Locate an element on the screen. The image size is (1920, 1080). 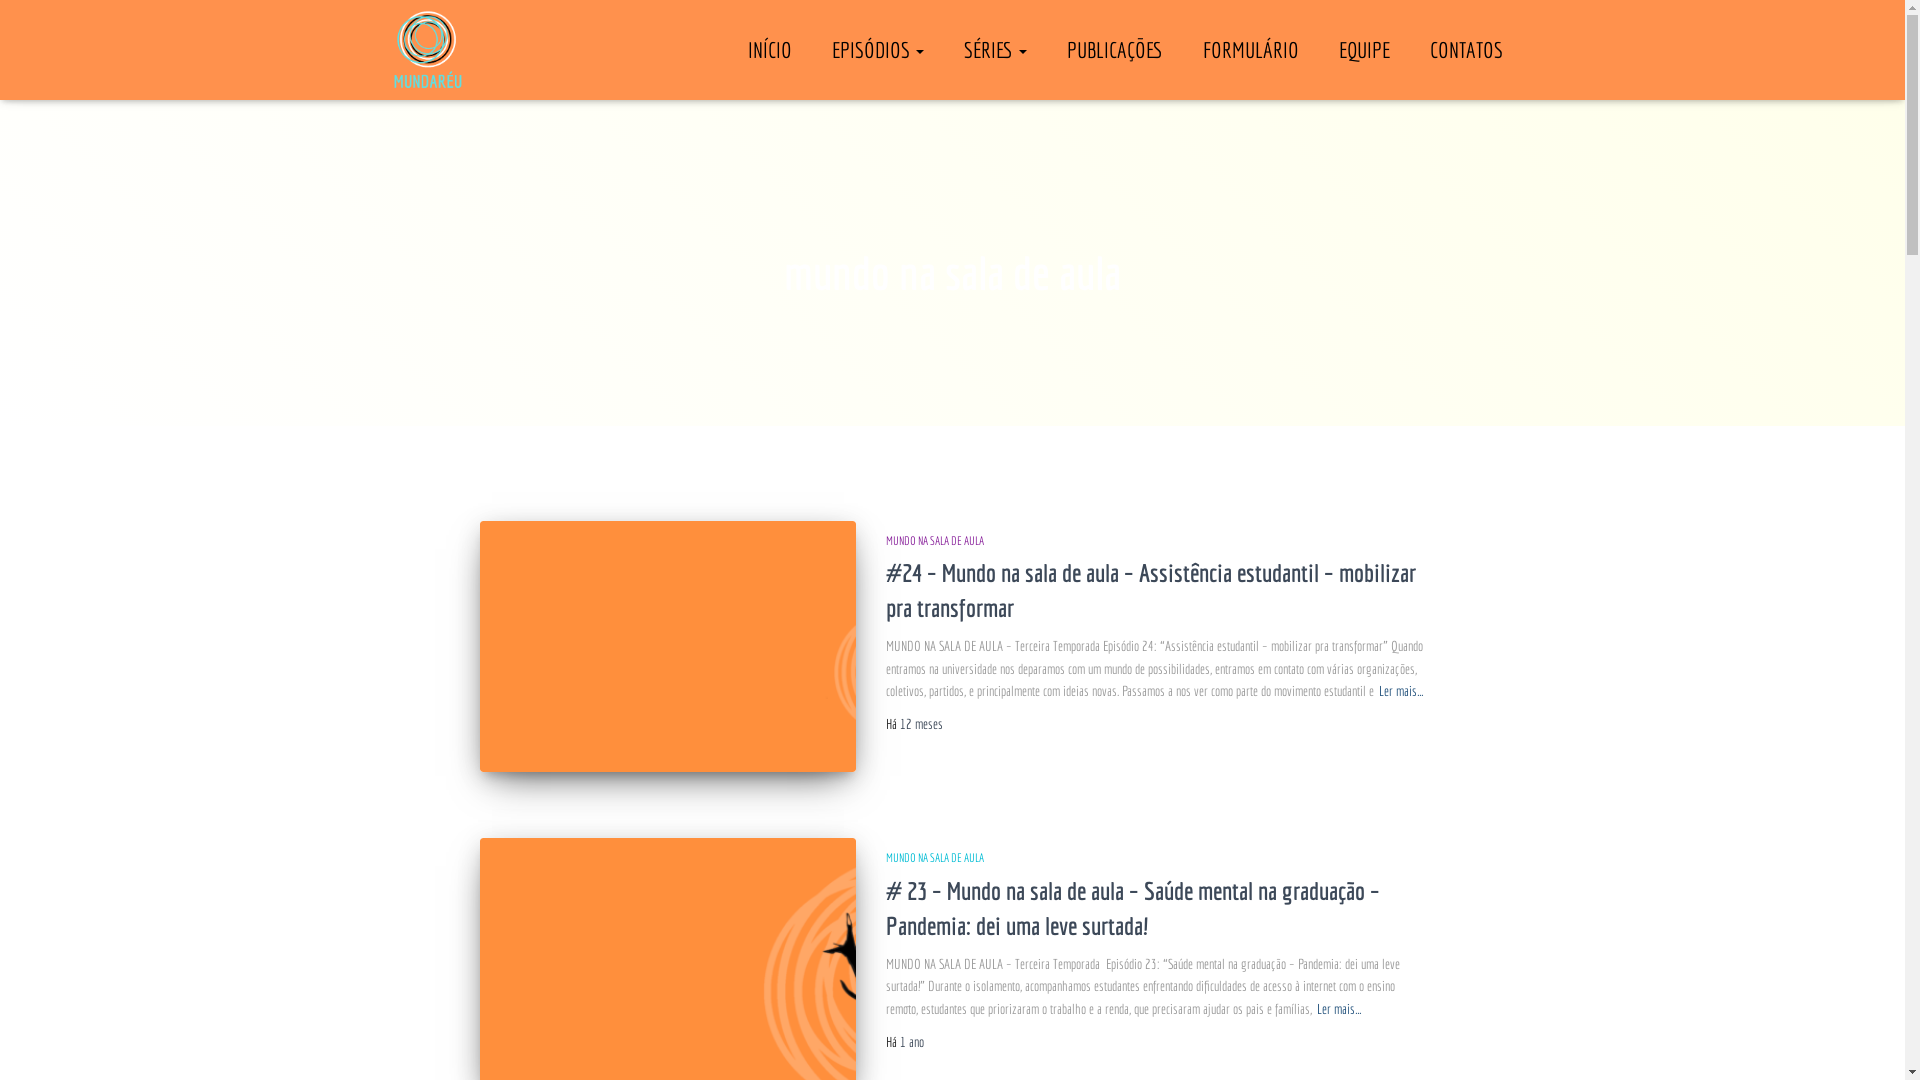
CONTATOS is located at coordinates (1466, 50).